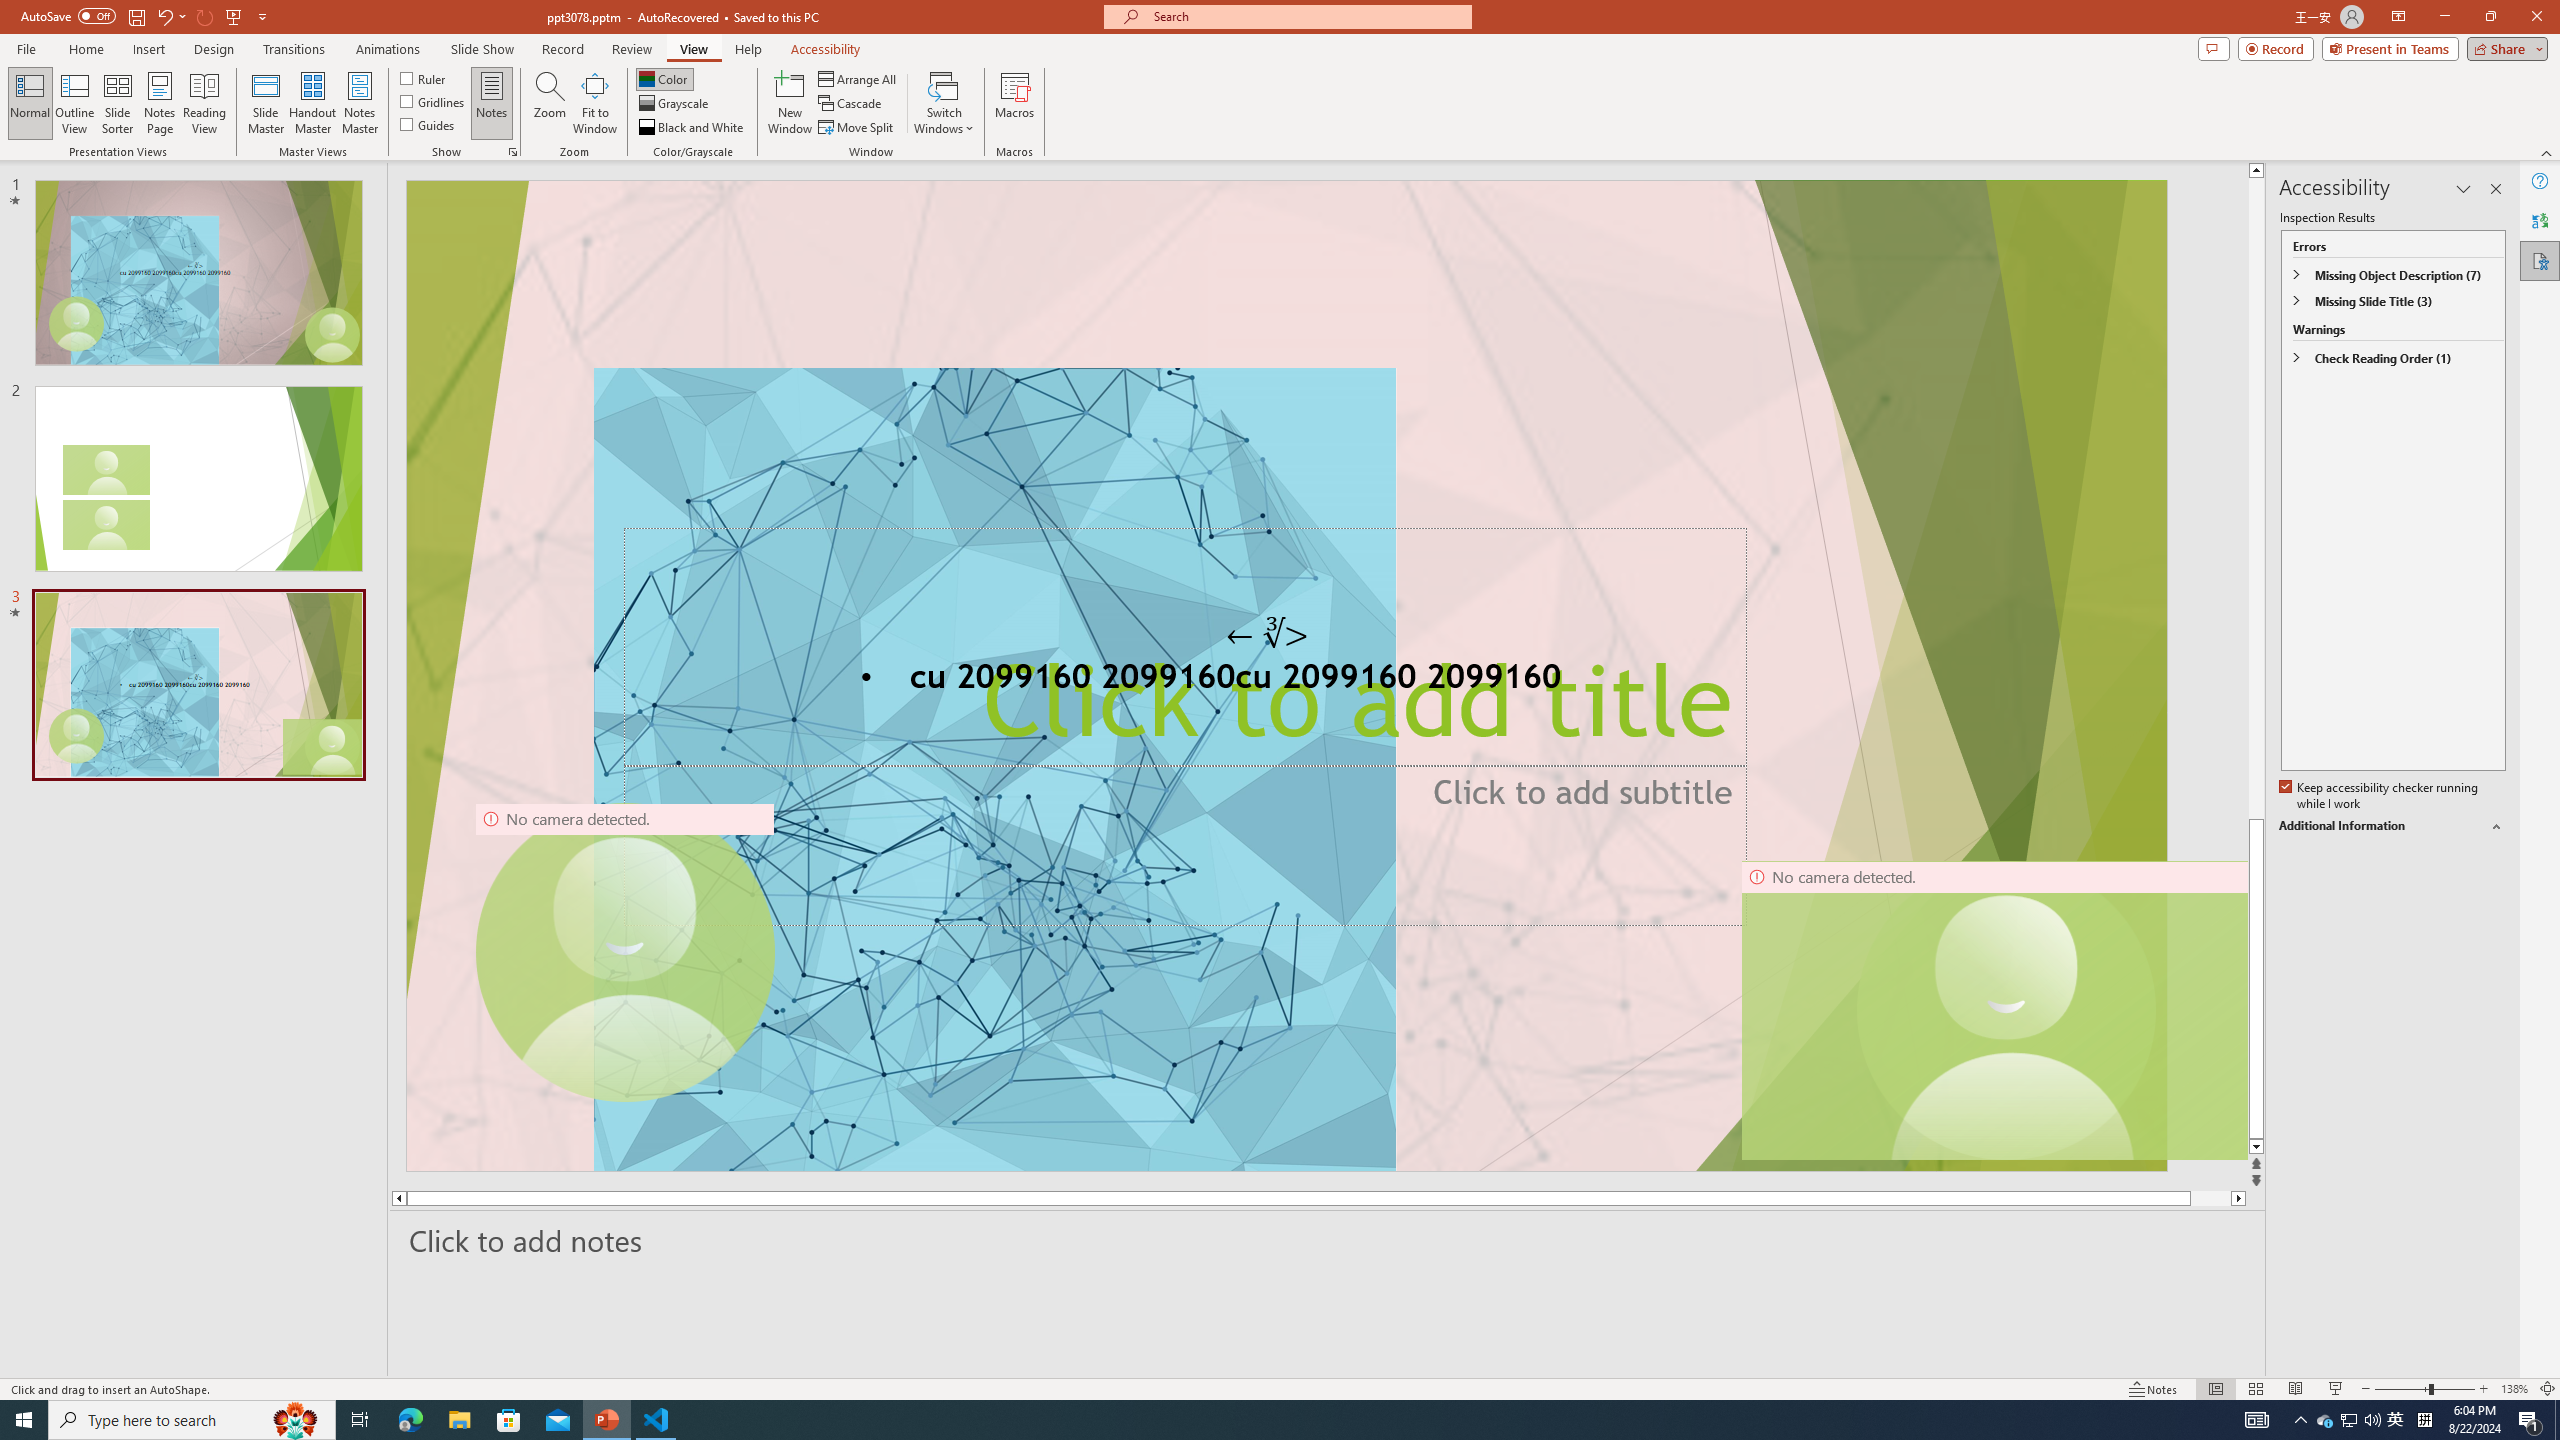  What do you see at coordinates (550, 103) in the screenshot?
I see `Zoom...` at bounding box center [550, 103].